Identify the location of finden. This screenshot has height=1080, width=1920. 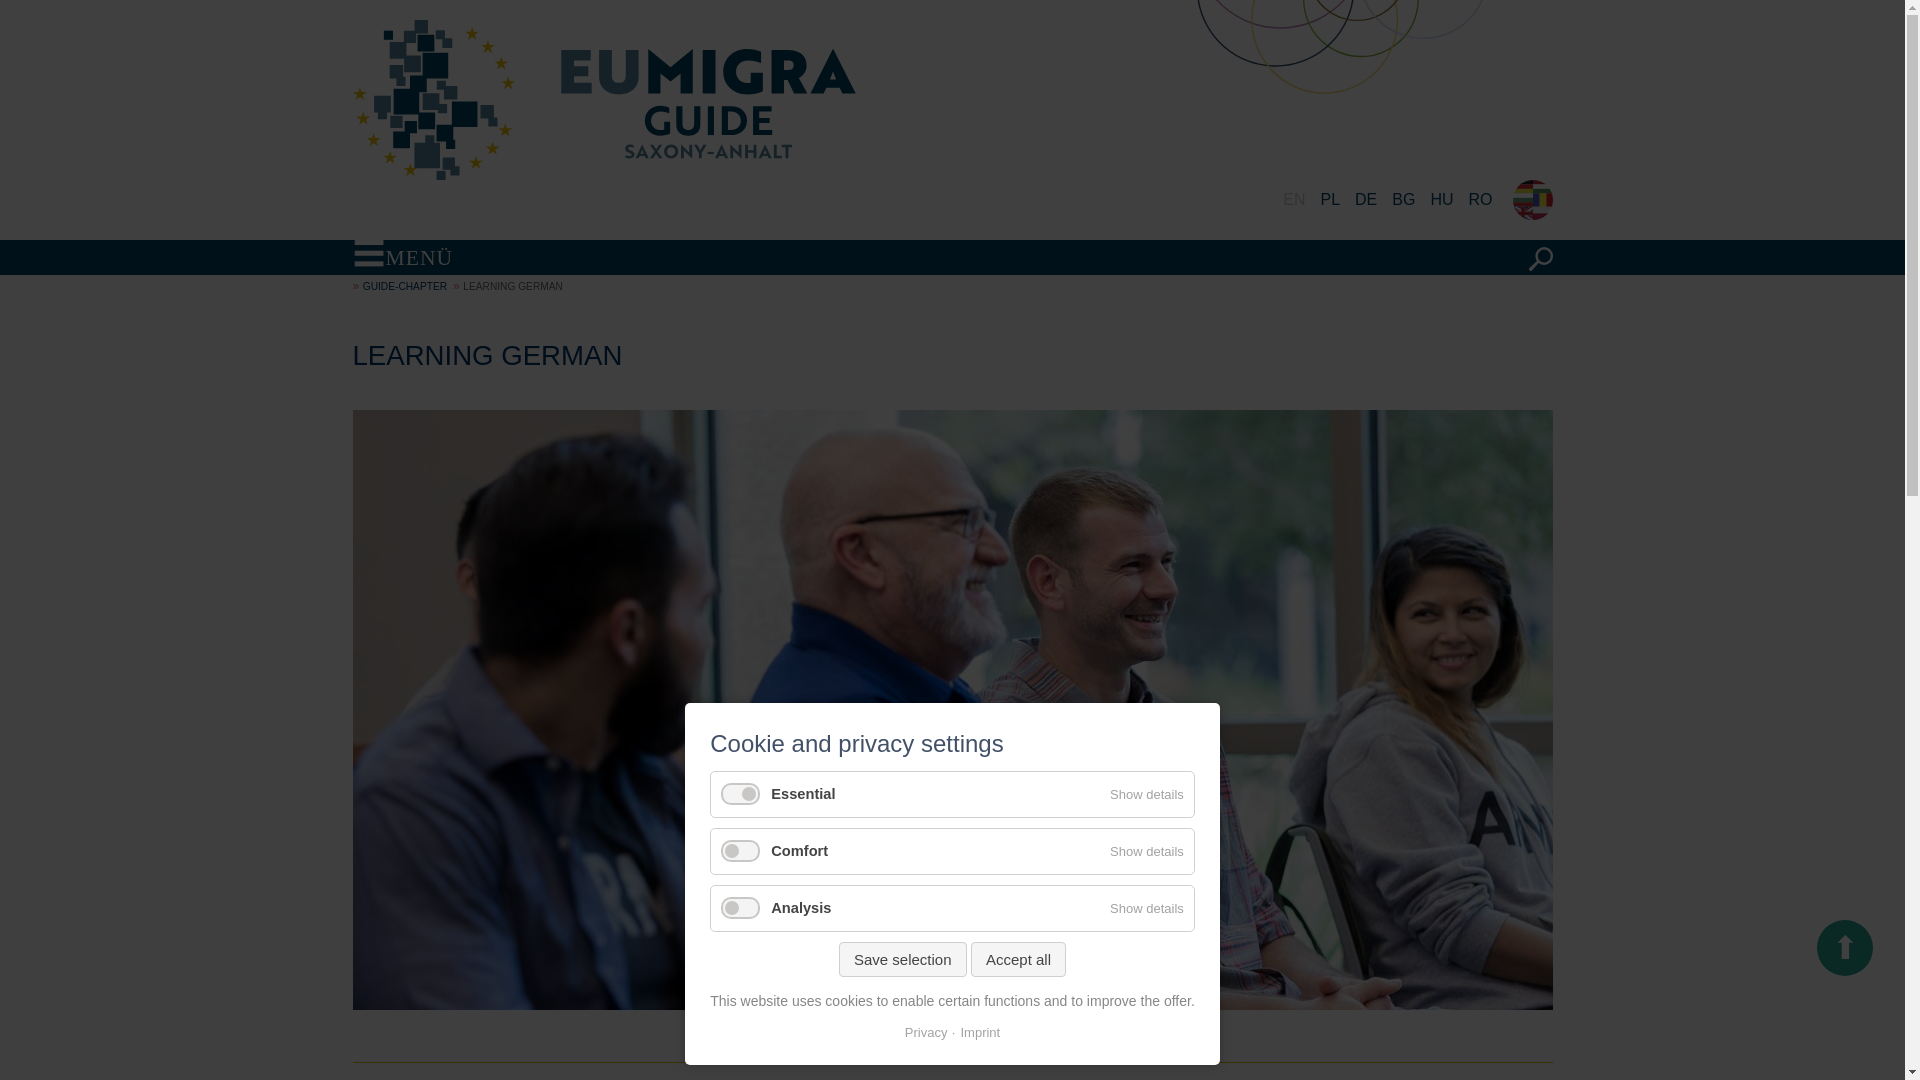
(1540, 259).